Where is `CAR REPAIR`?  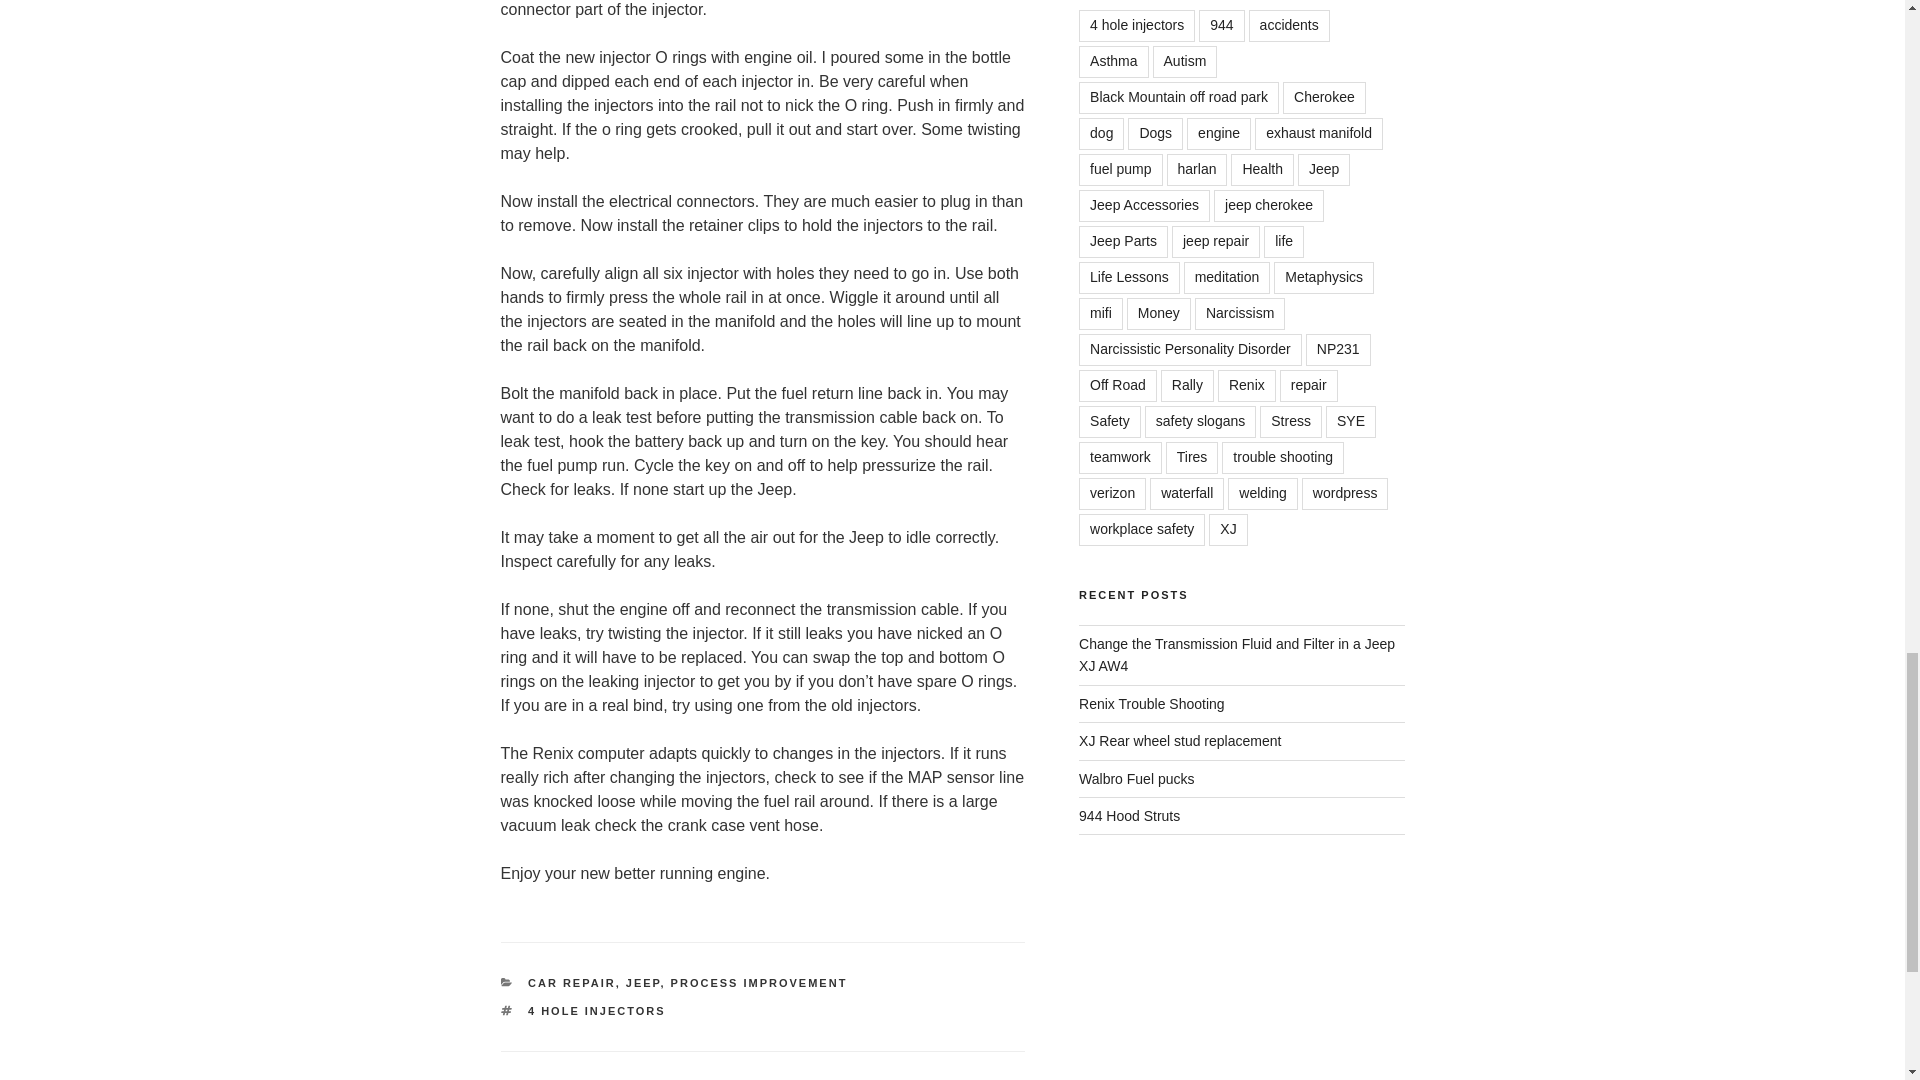
CAR REPAIR is located at coordinates (572, 983).